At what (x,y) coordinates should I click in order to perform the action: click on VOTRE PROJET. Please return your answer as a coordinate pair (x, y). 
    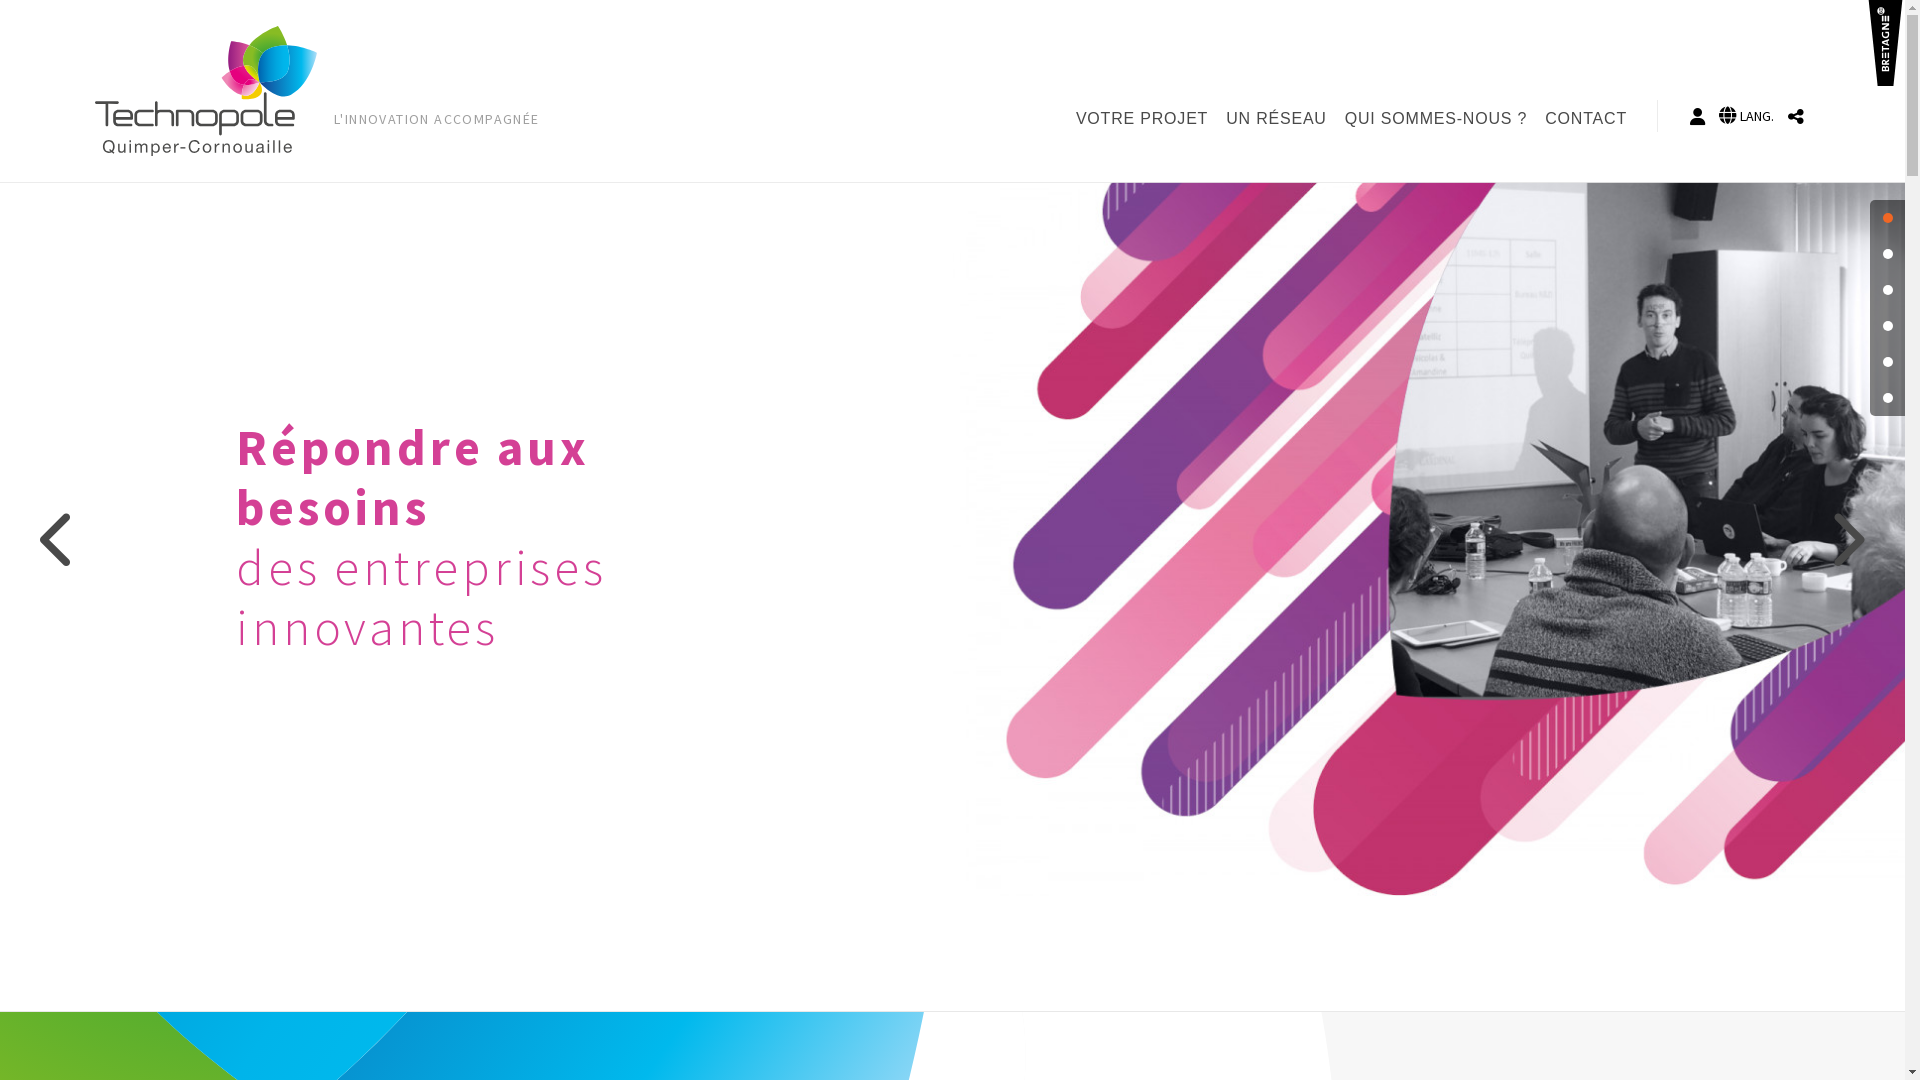
    Looking at the image, I should click on (1146, 119).